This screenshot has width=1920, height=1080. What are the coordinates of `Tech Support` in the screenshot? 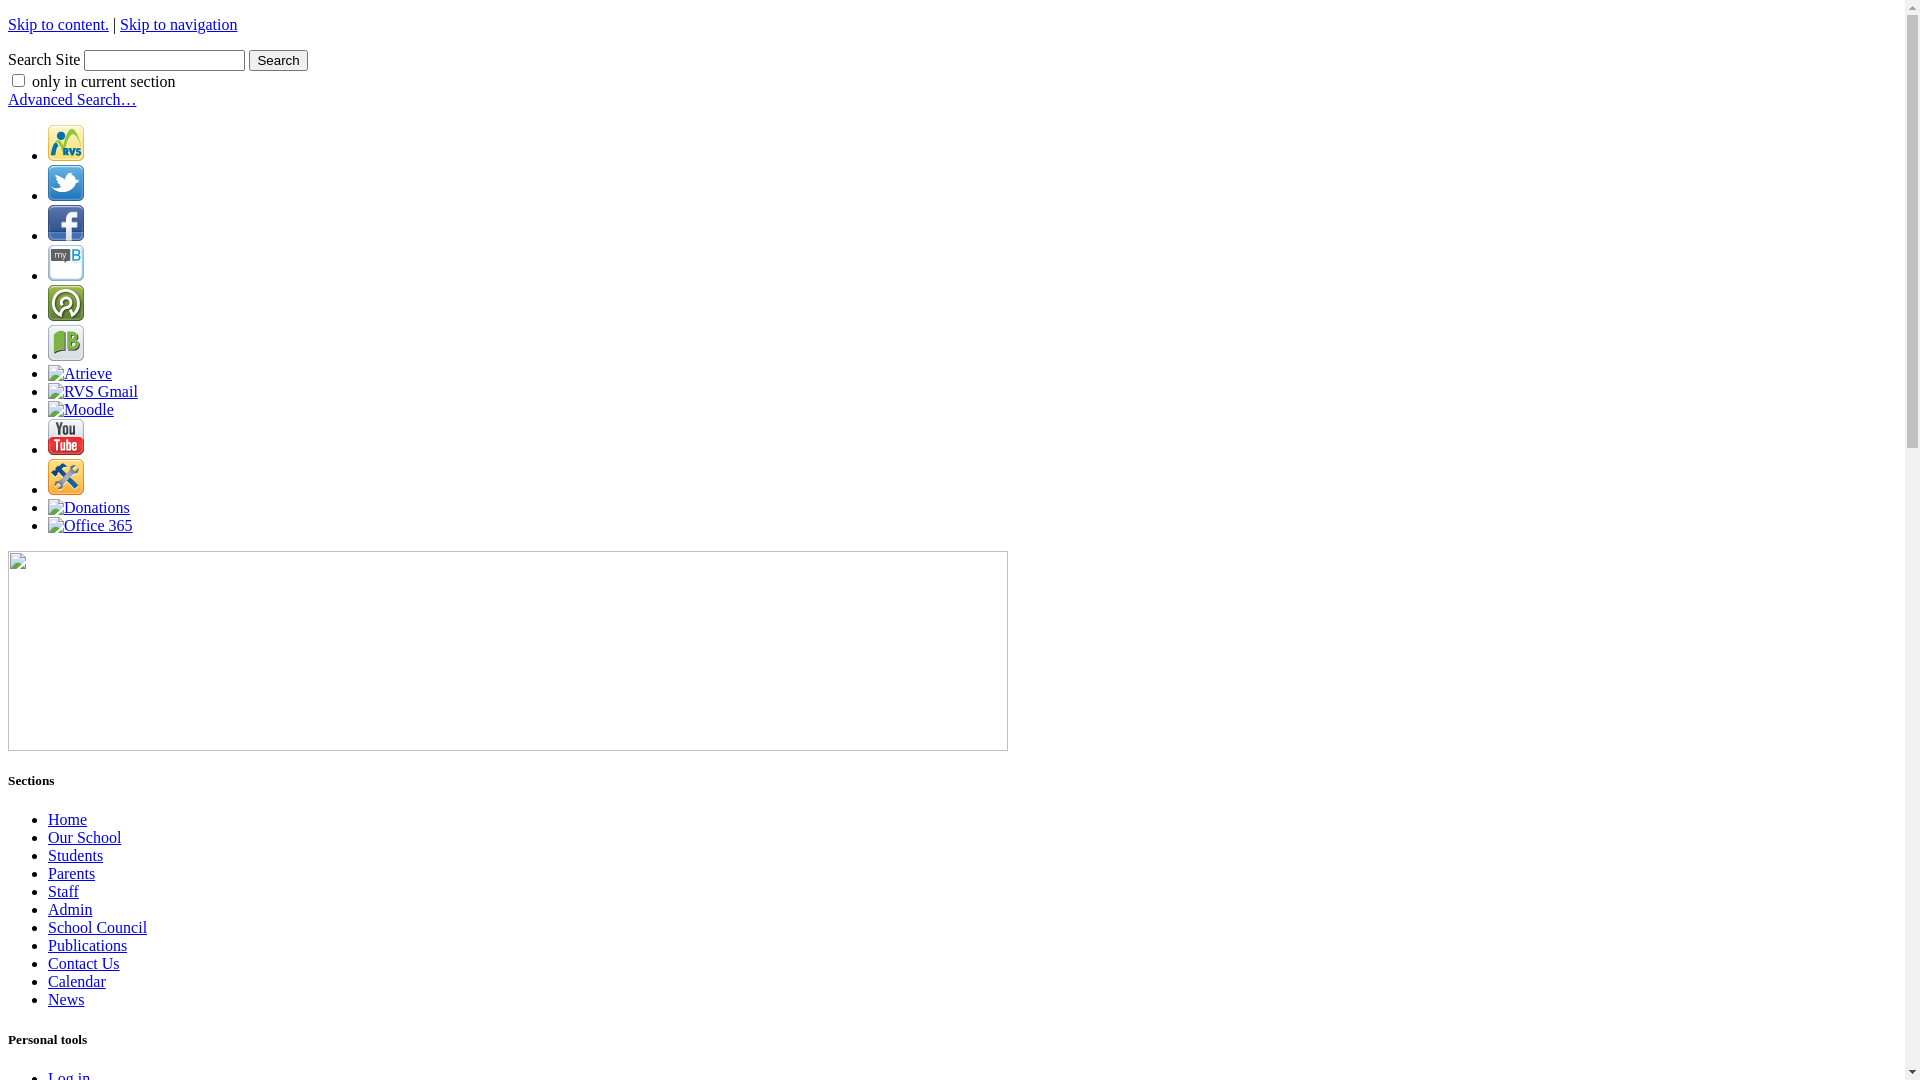 It's located at (66, 490).